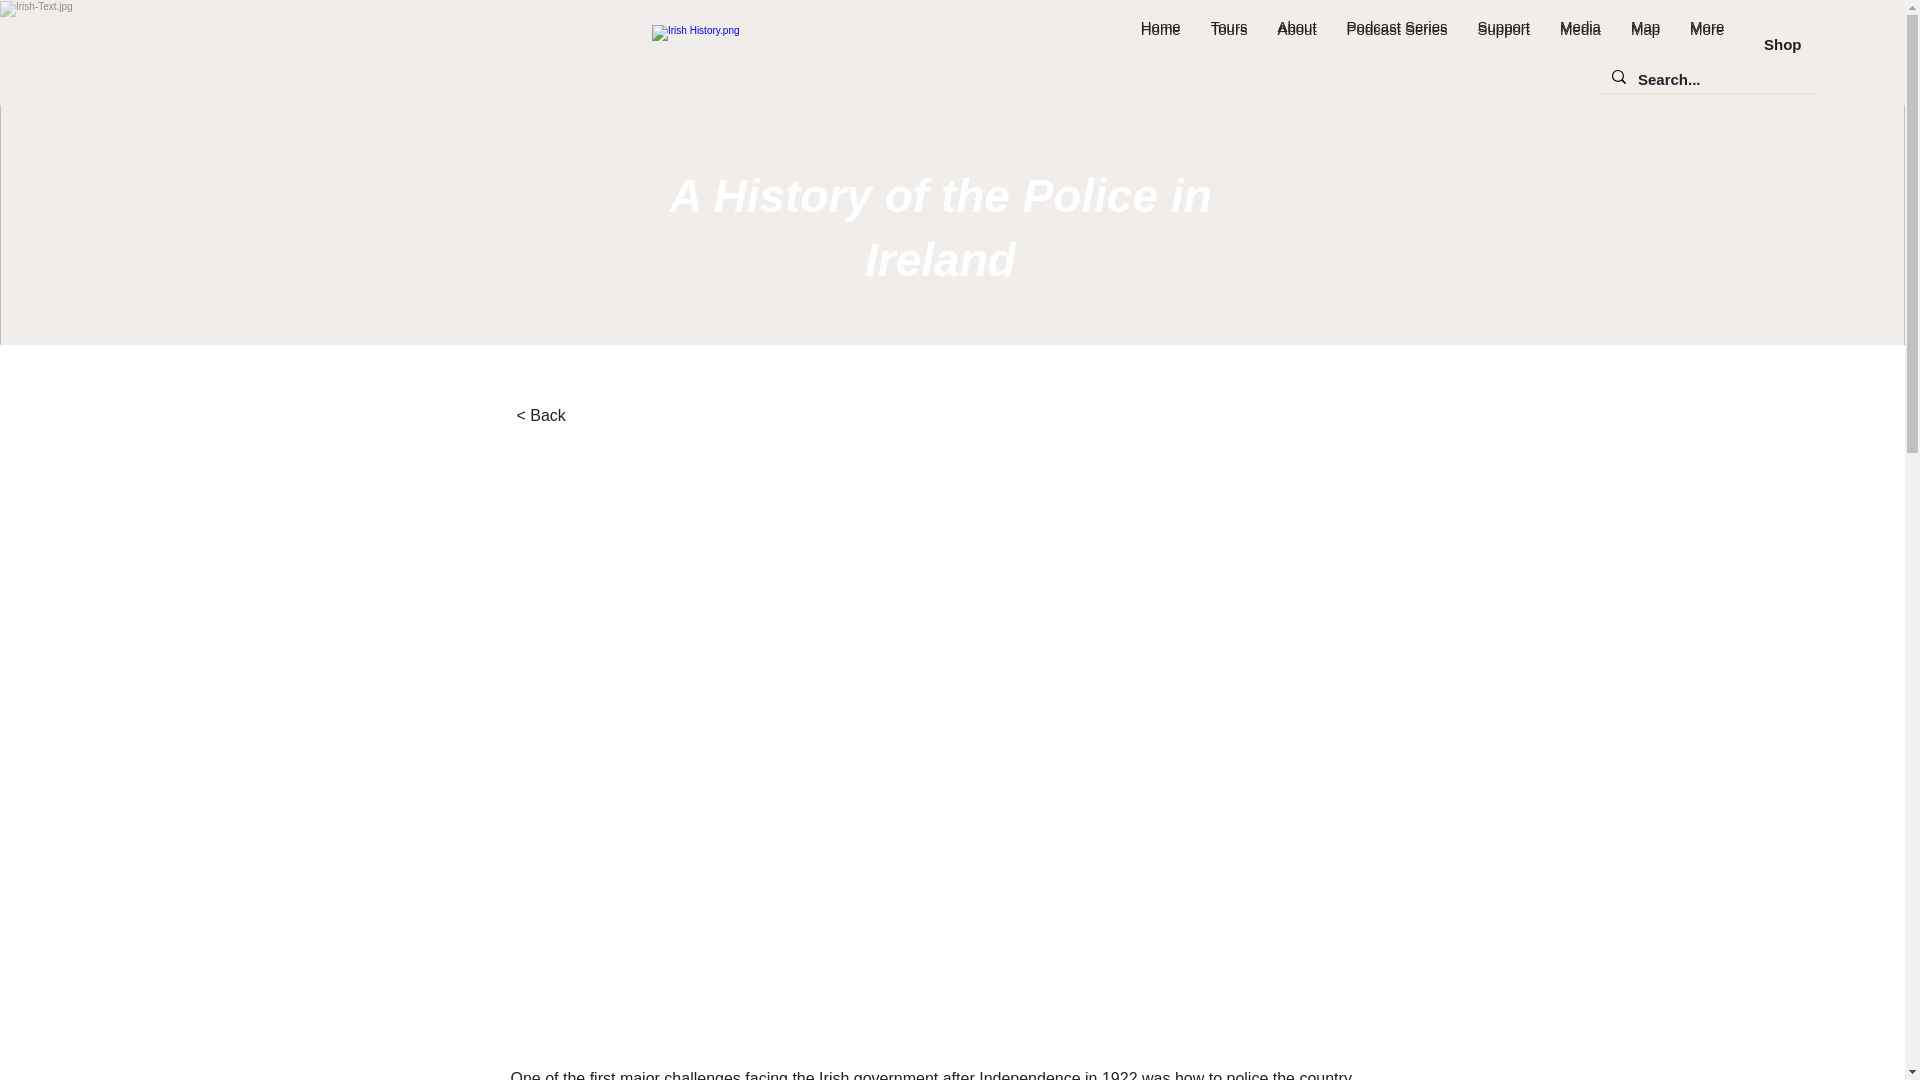 The image size is (1920, 1080). Describe the element at coordinates (1645, 44) in the screenshot. I see `Map` at that location.